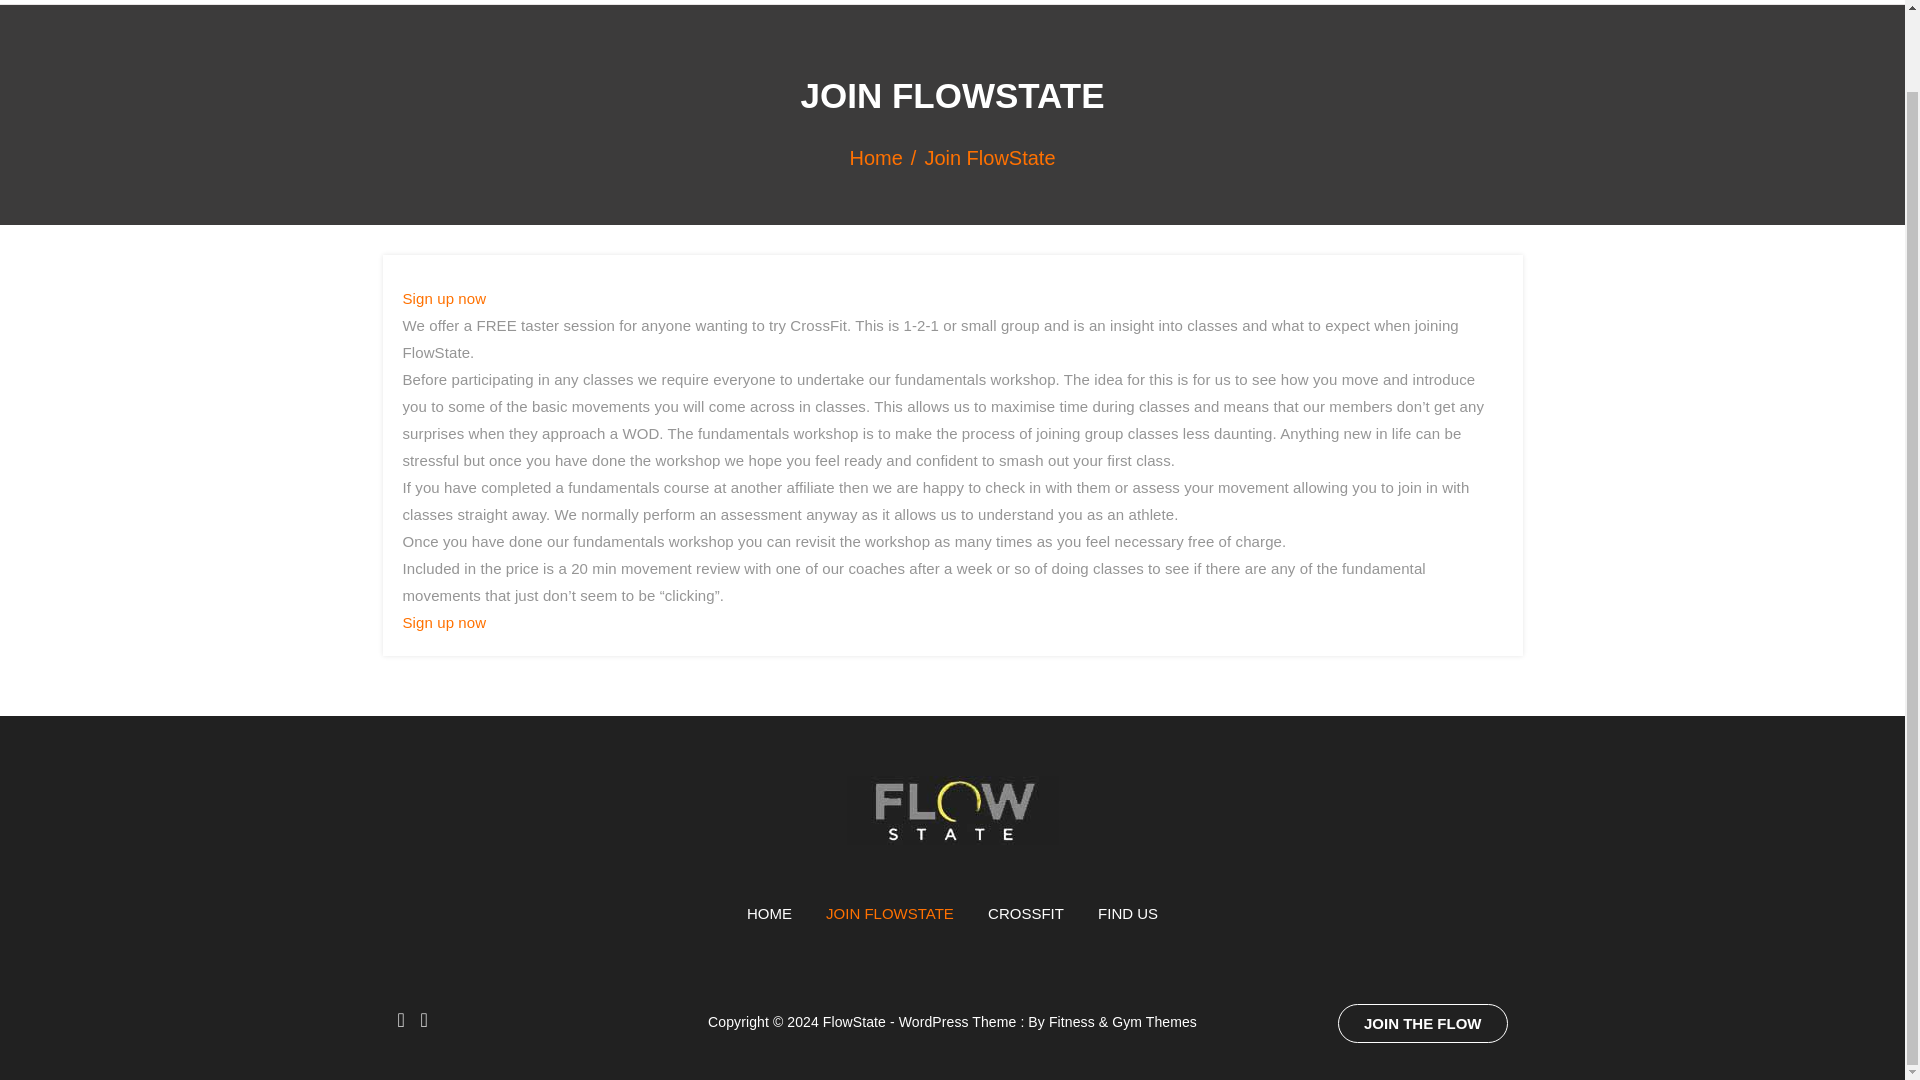 The image size is (1920, 1080). I want to click on FLOWSTATE, so click(504, 23).